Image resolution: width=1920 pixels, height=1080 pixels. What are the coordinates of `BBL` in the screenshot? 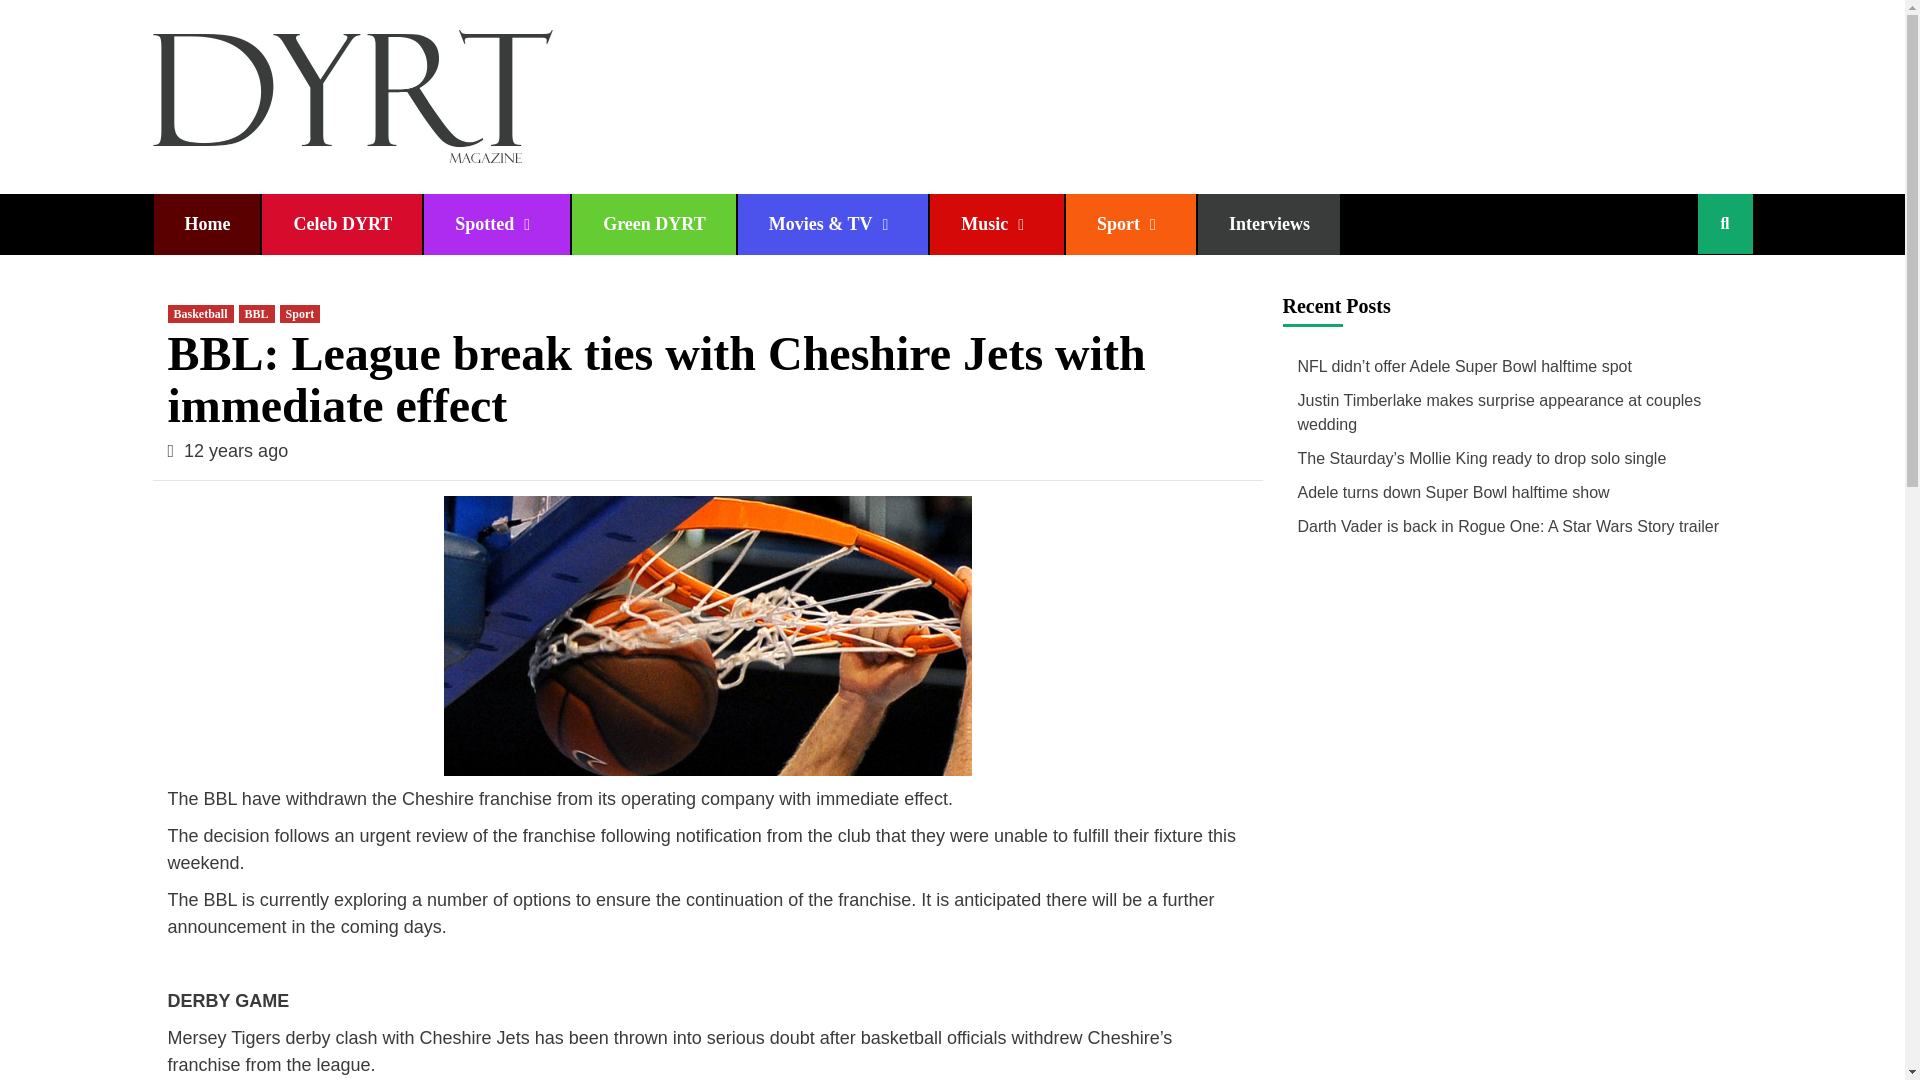 It's located at (256, 312).